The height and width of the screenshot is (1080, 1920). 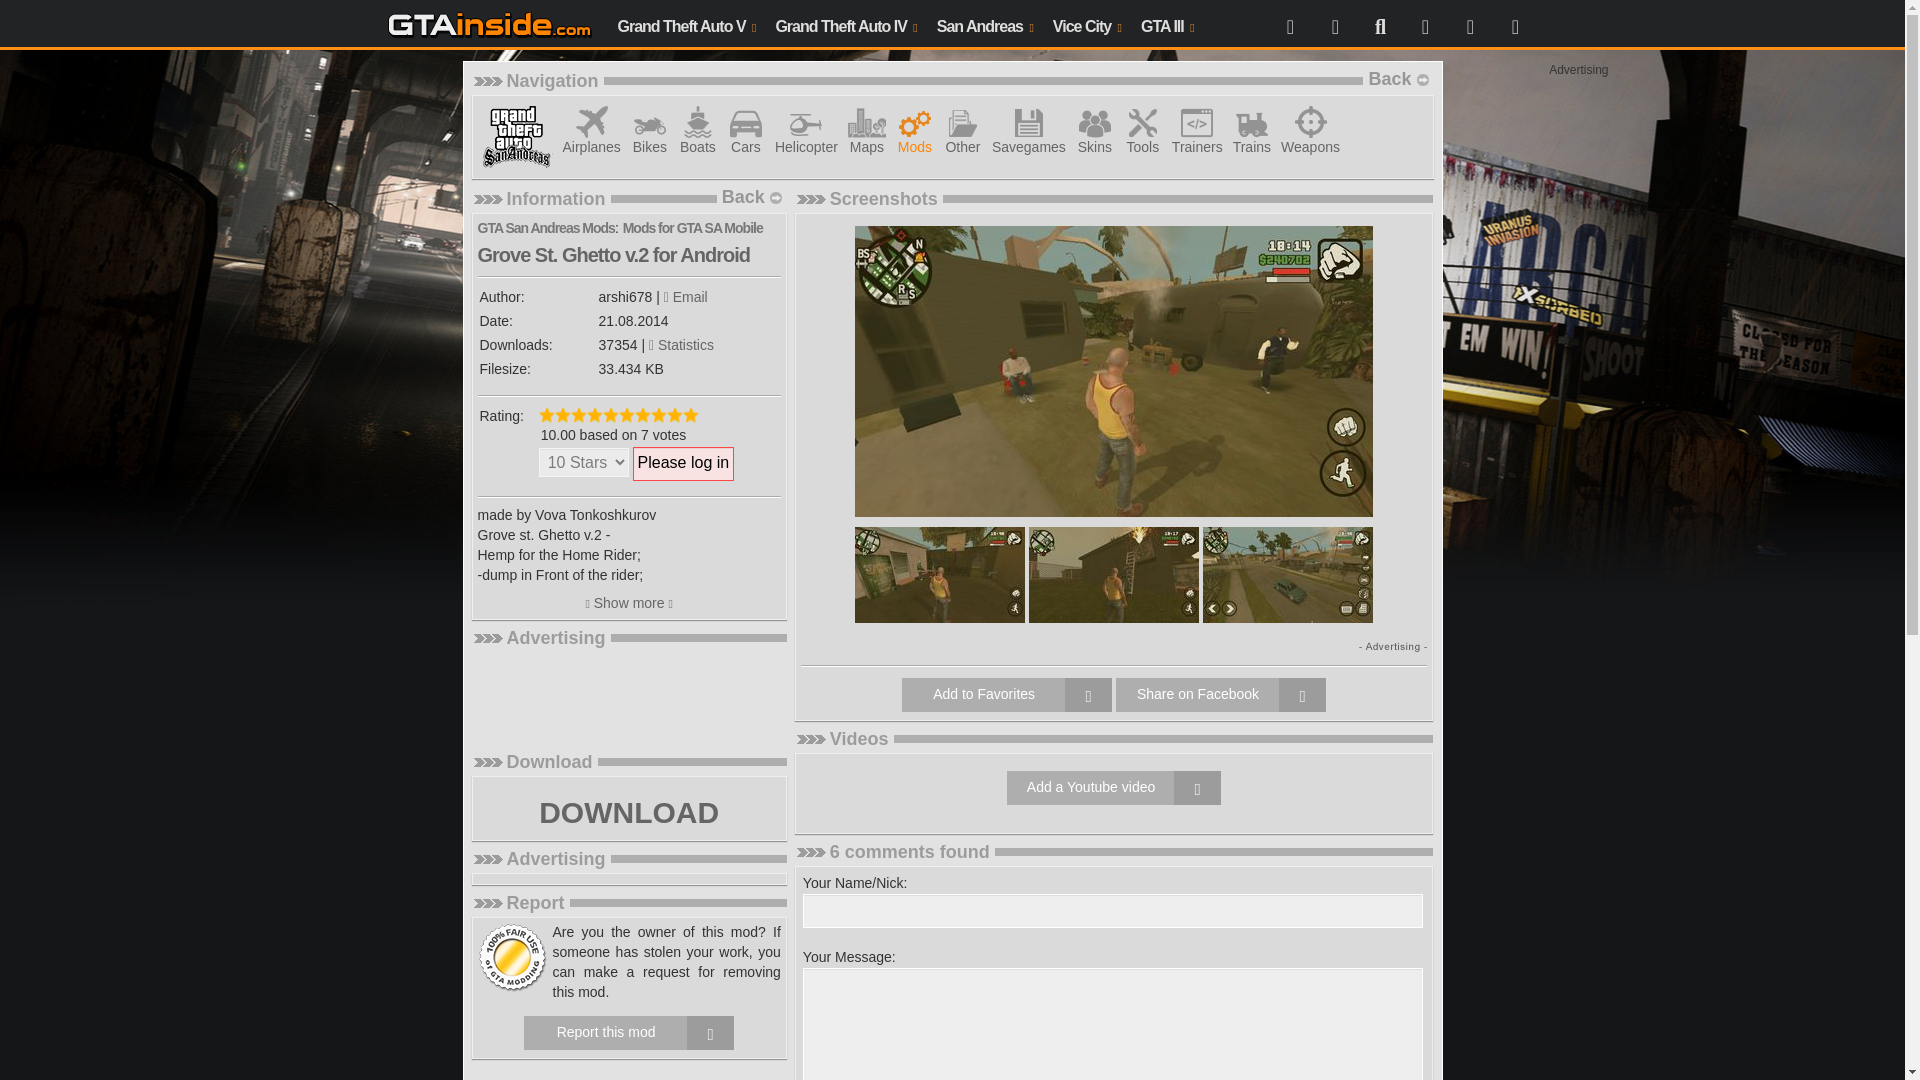 I want to click on Share on Facebook, so click(x=1220, y=694).